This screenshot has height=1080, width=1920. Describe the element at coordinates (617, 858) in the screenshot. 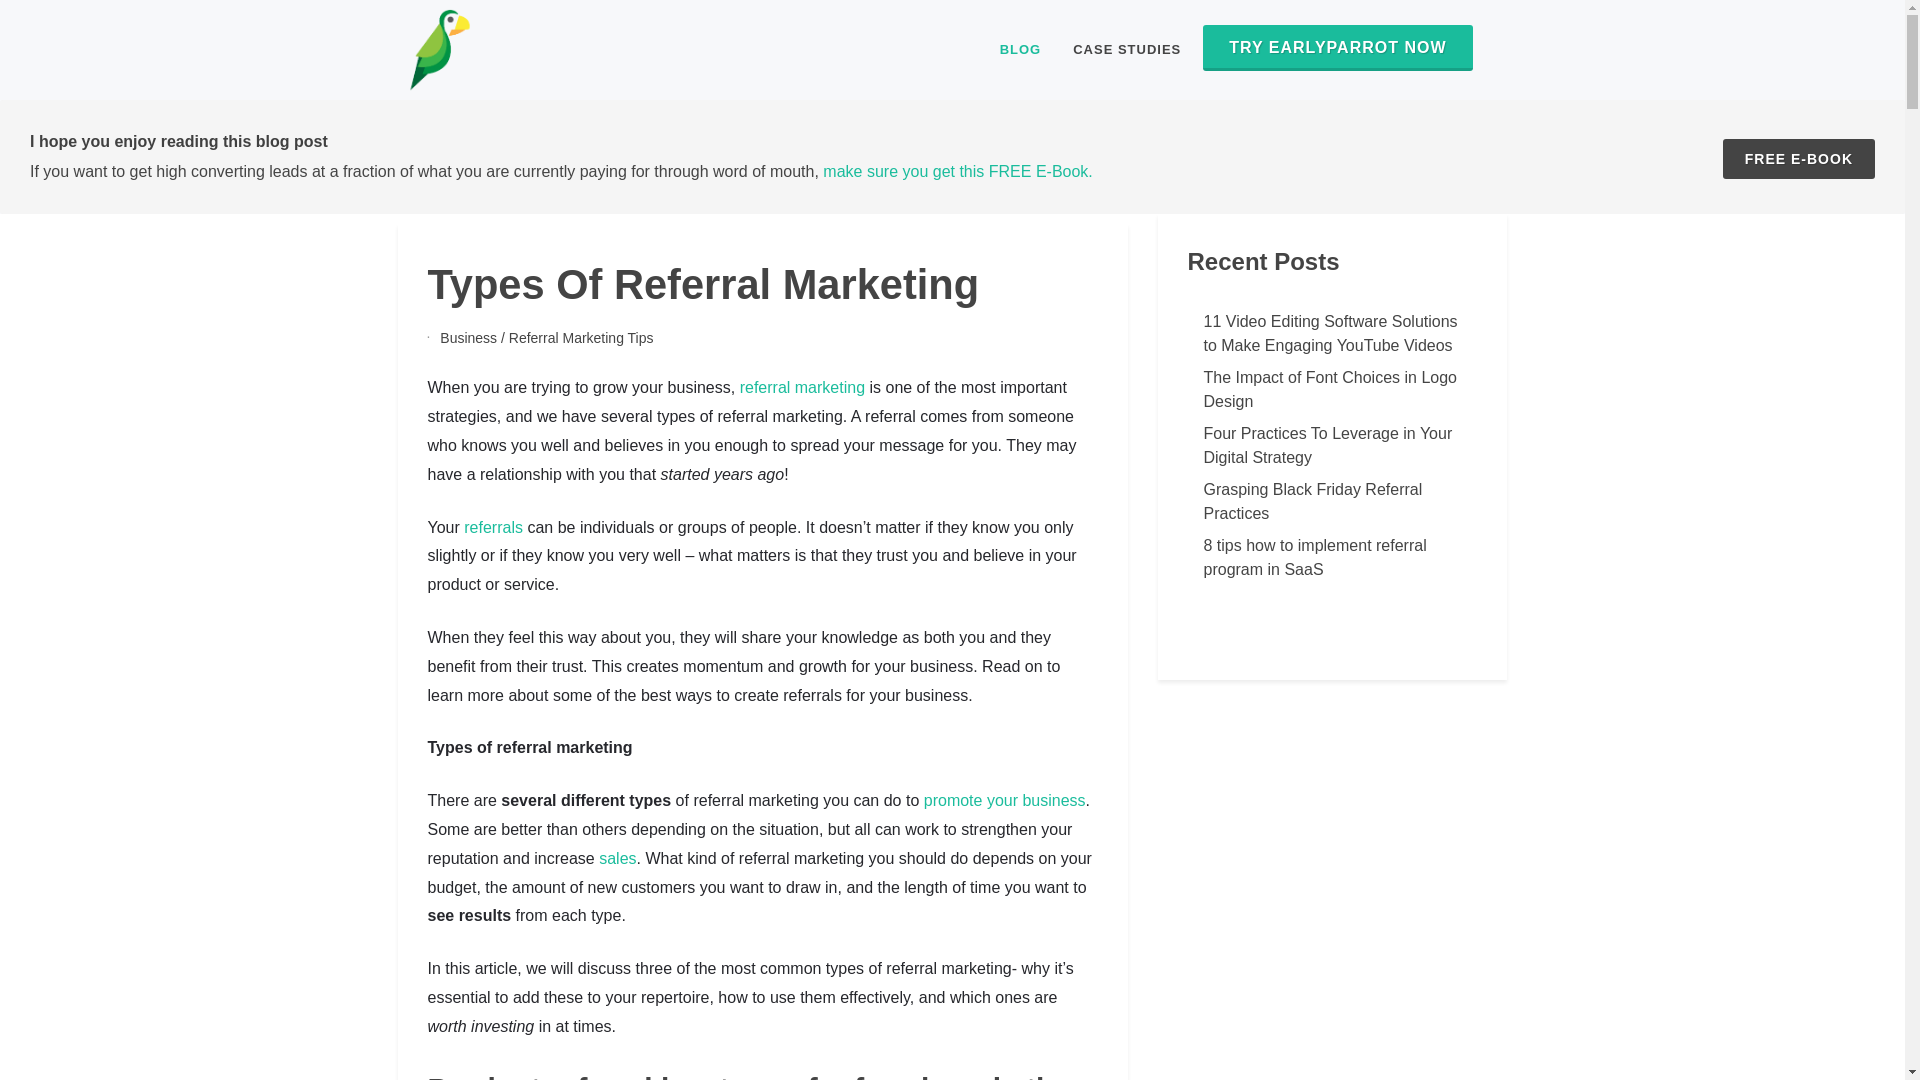

I see `sales` at that location.